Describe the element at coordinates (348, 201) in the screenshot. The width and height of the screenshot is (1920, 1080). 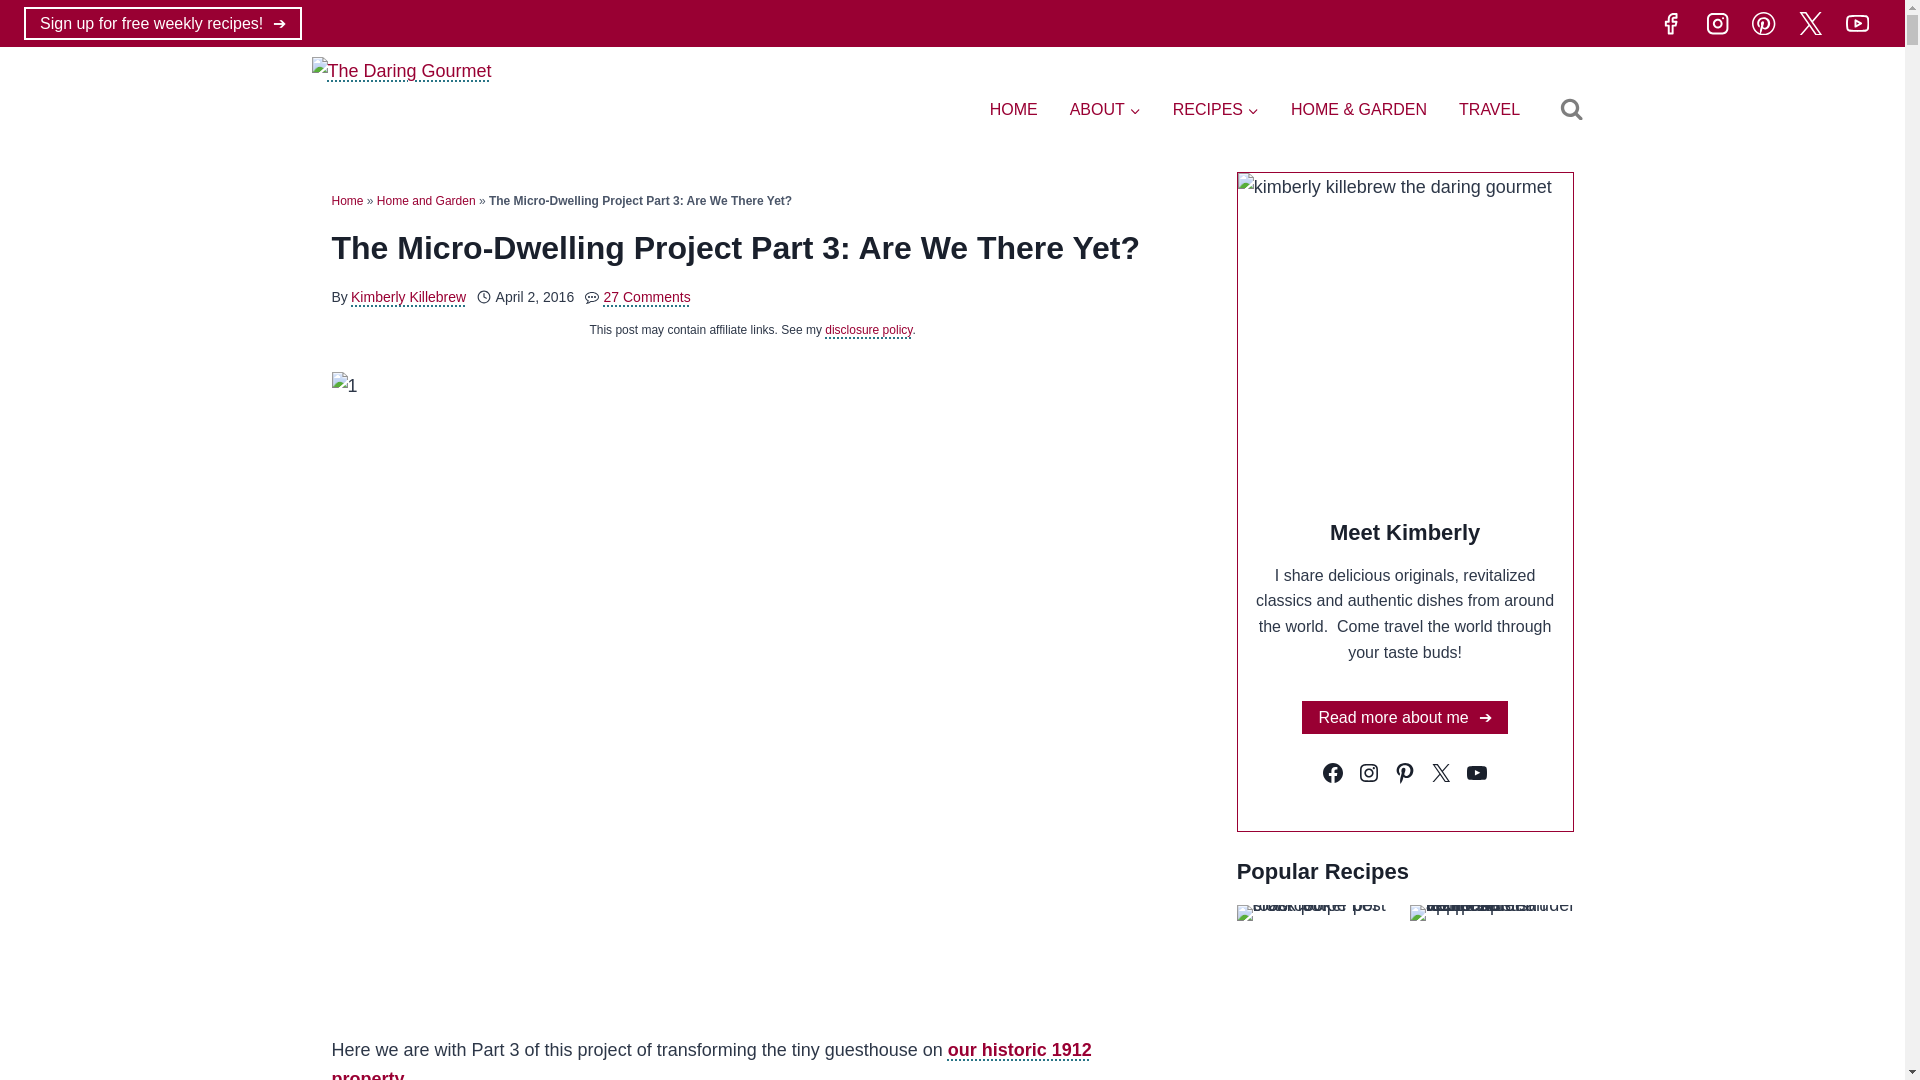
I see `Home` at that location.